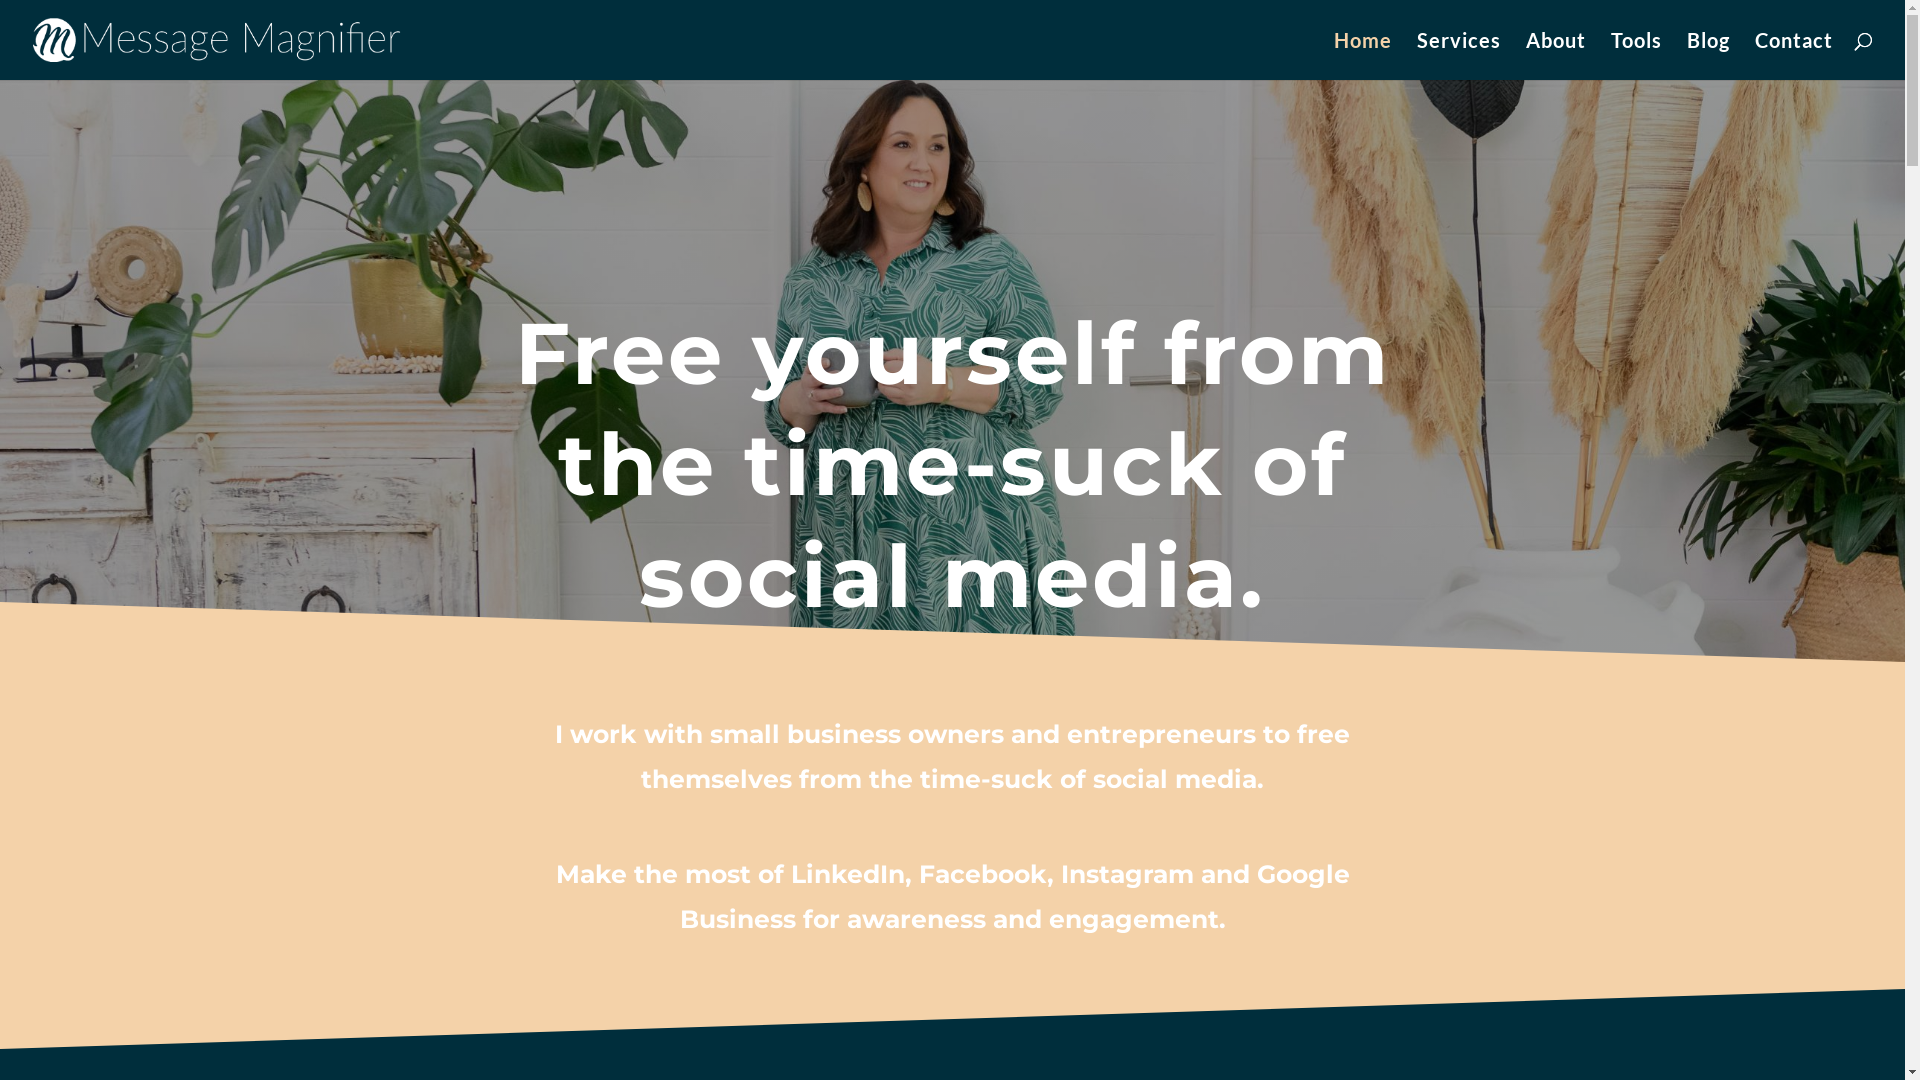 The width and height of the screenshot is (1920, 1080). I want to click on About, so click(1556, 56).